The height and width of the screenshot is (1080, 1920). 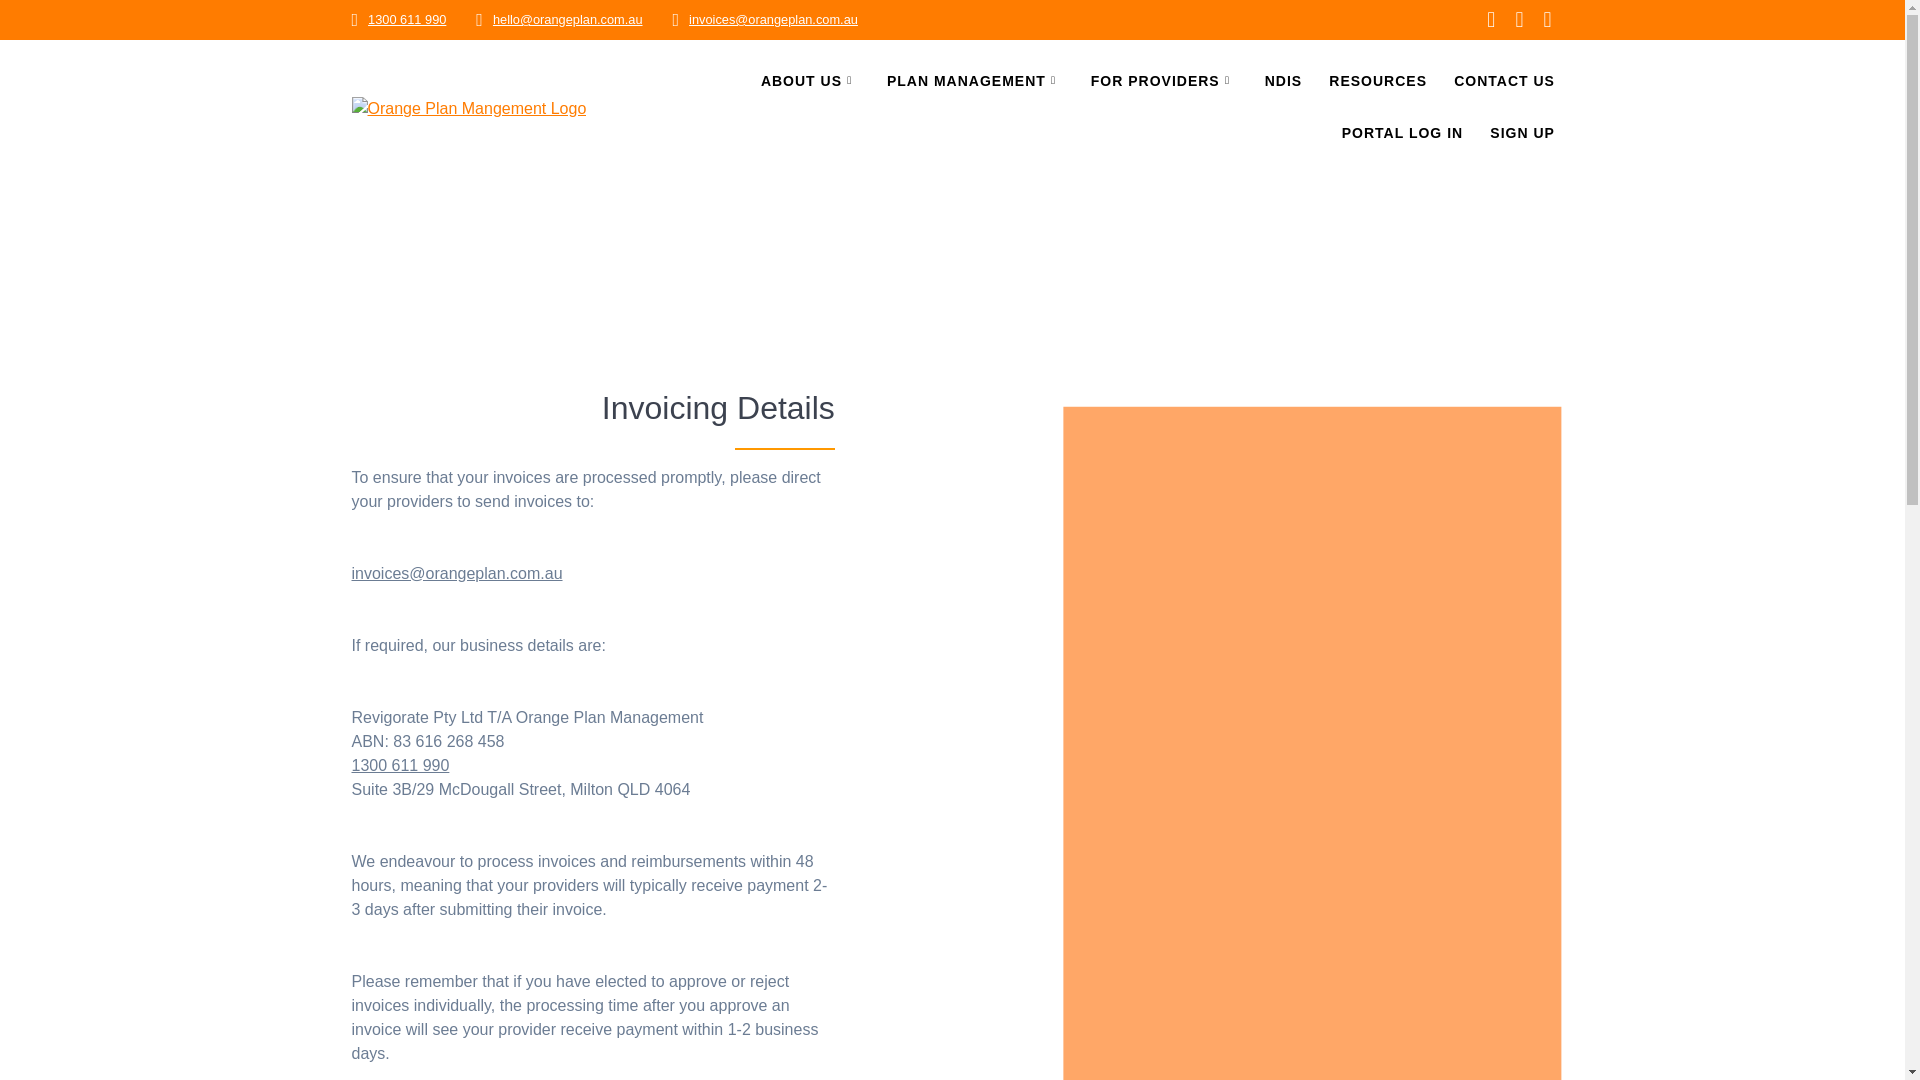 What do you see at coordinates (1402, 134) in the screenshot?
I see `PORTAL LOG IN` at bounding box center [1402, 134].